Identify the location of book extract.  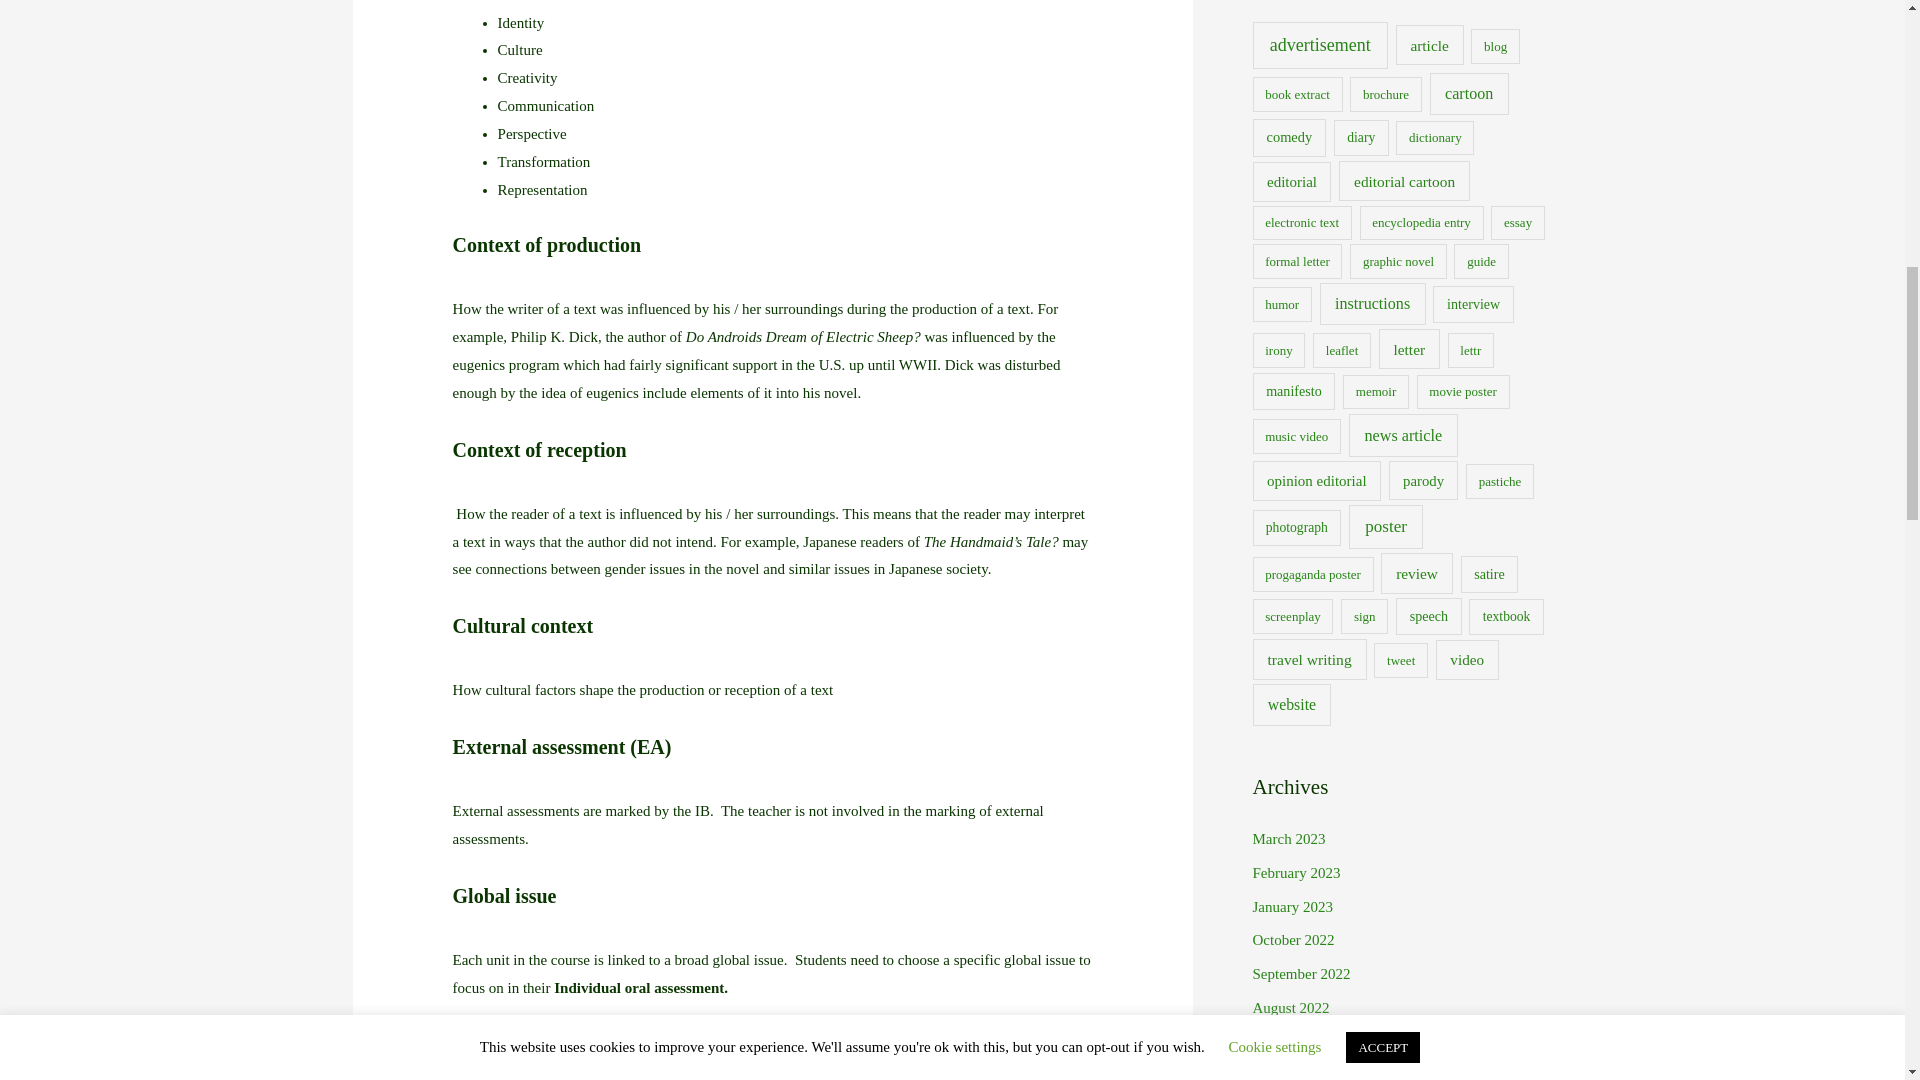
(1296, 94).